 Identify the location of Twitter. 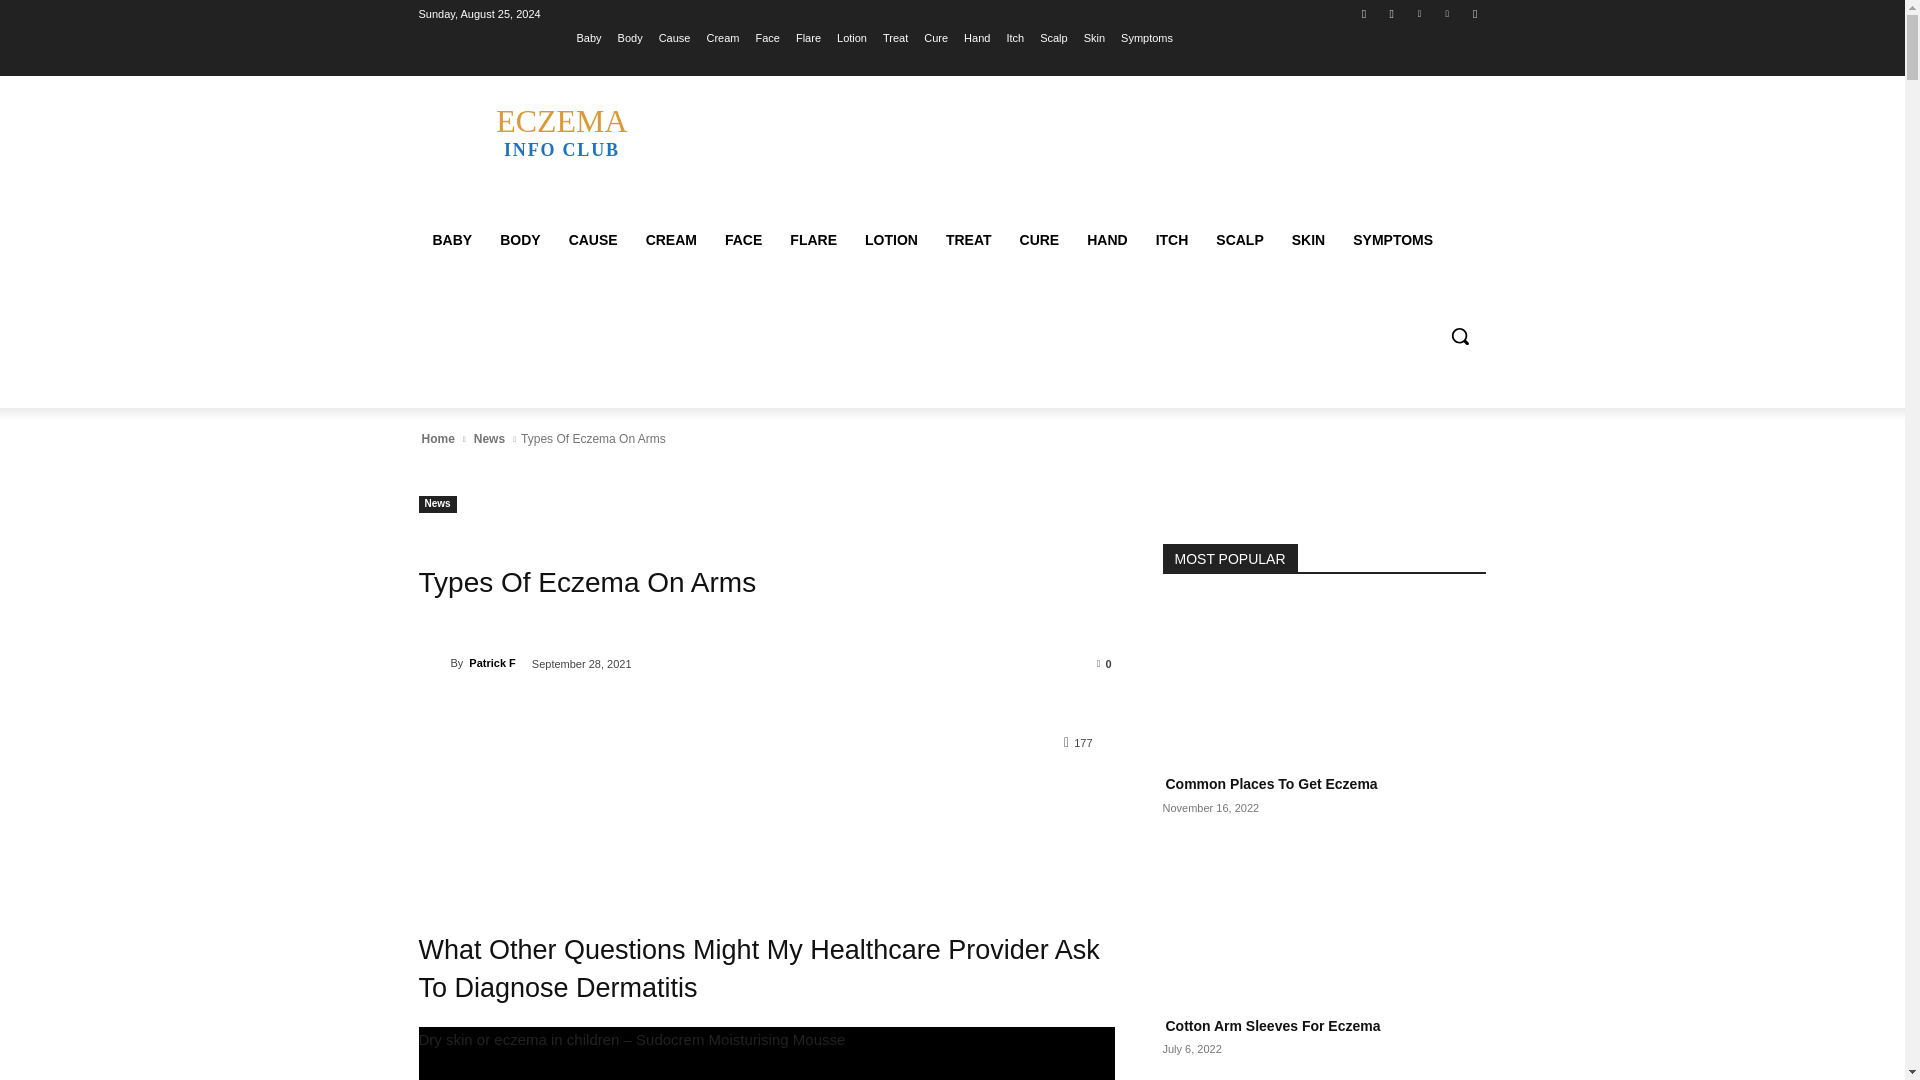
(1418, 13).